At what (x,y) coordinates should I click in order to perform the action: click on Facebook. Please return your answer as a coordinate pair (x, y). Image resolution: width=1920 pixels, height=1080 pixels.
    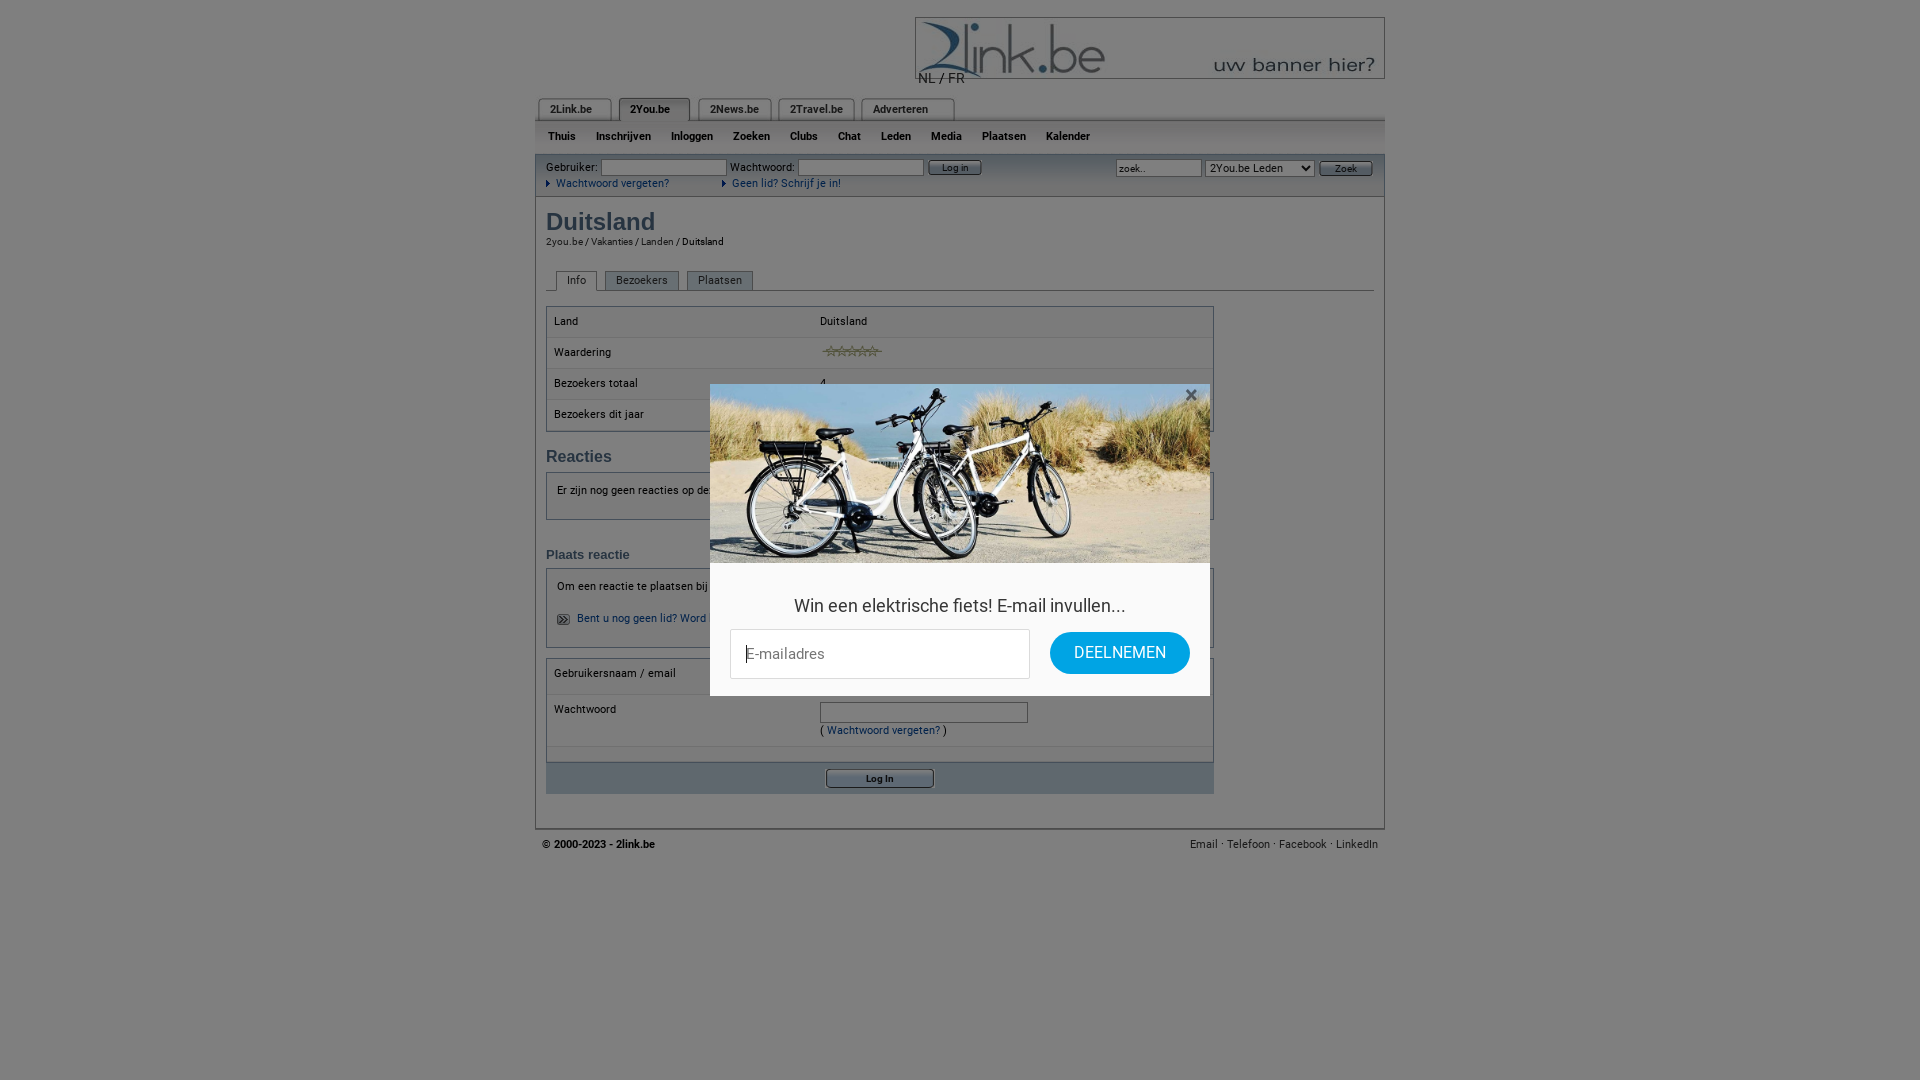
    Looking at the image, I should click on (1303, 844).